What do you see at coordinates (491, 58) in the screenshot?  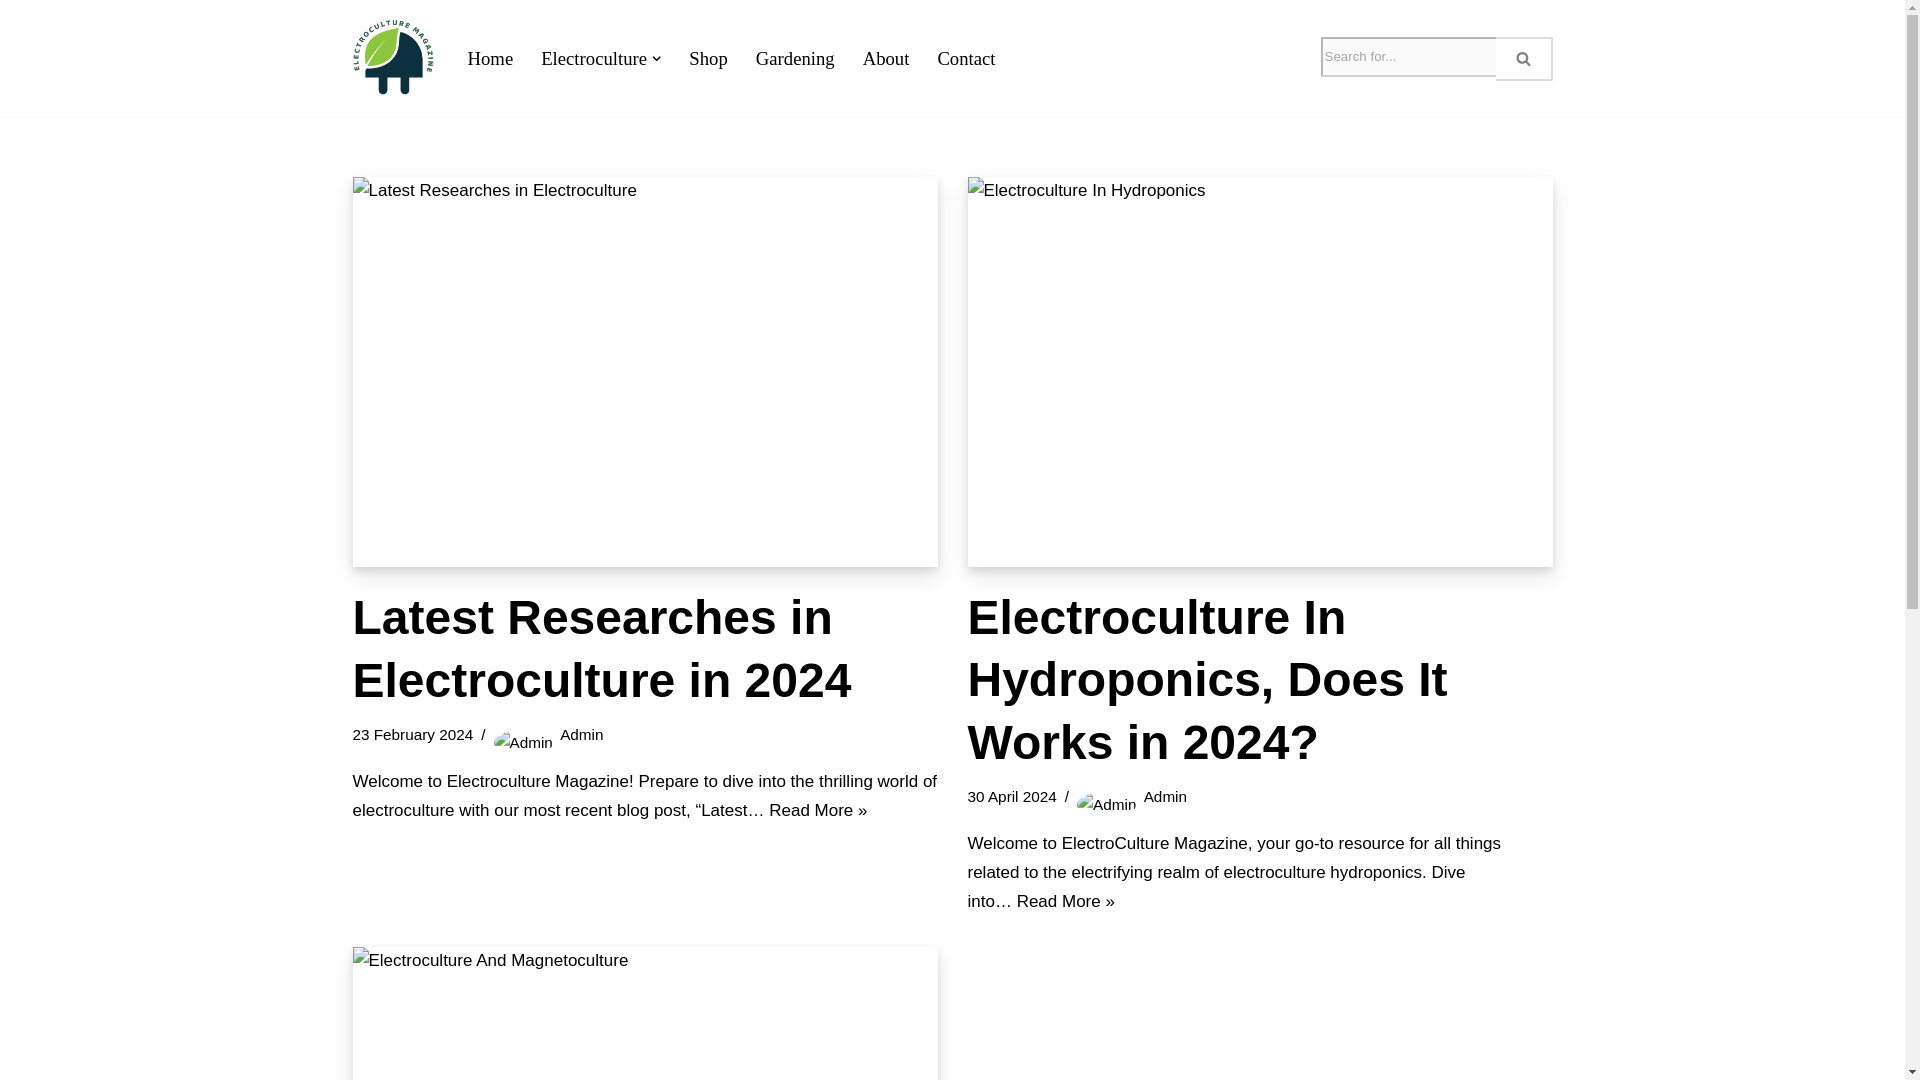 I see `Home` at bounding box center [491, 58].